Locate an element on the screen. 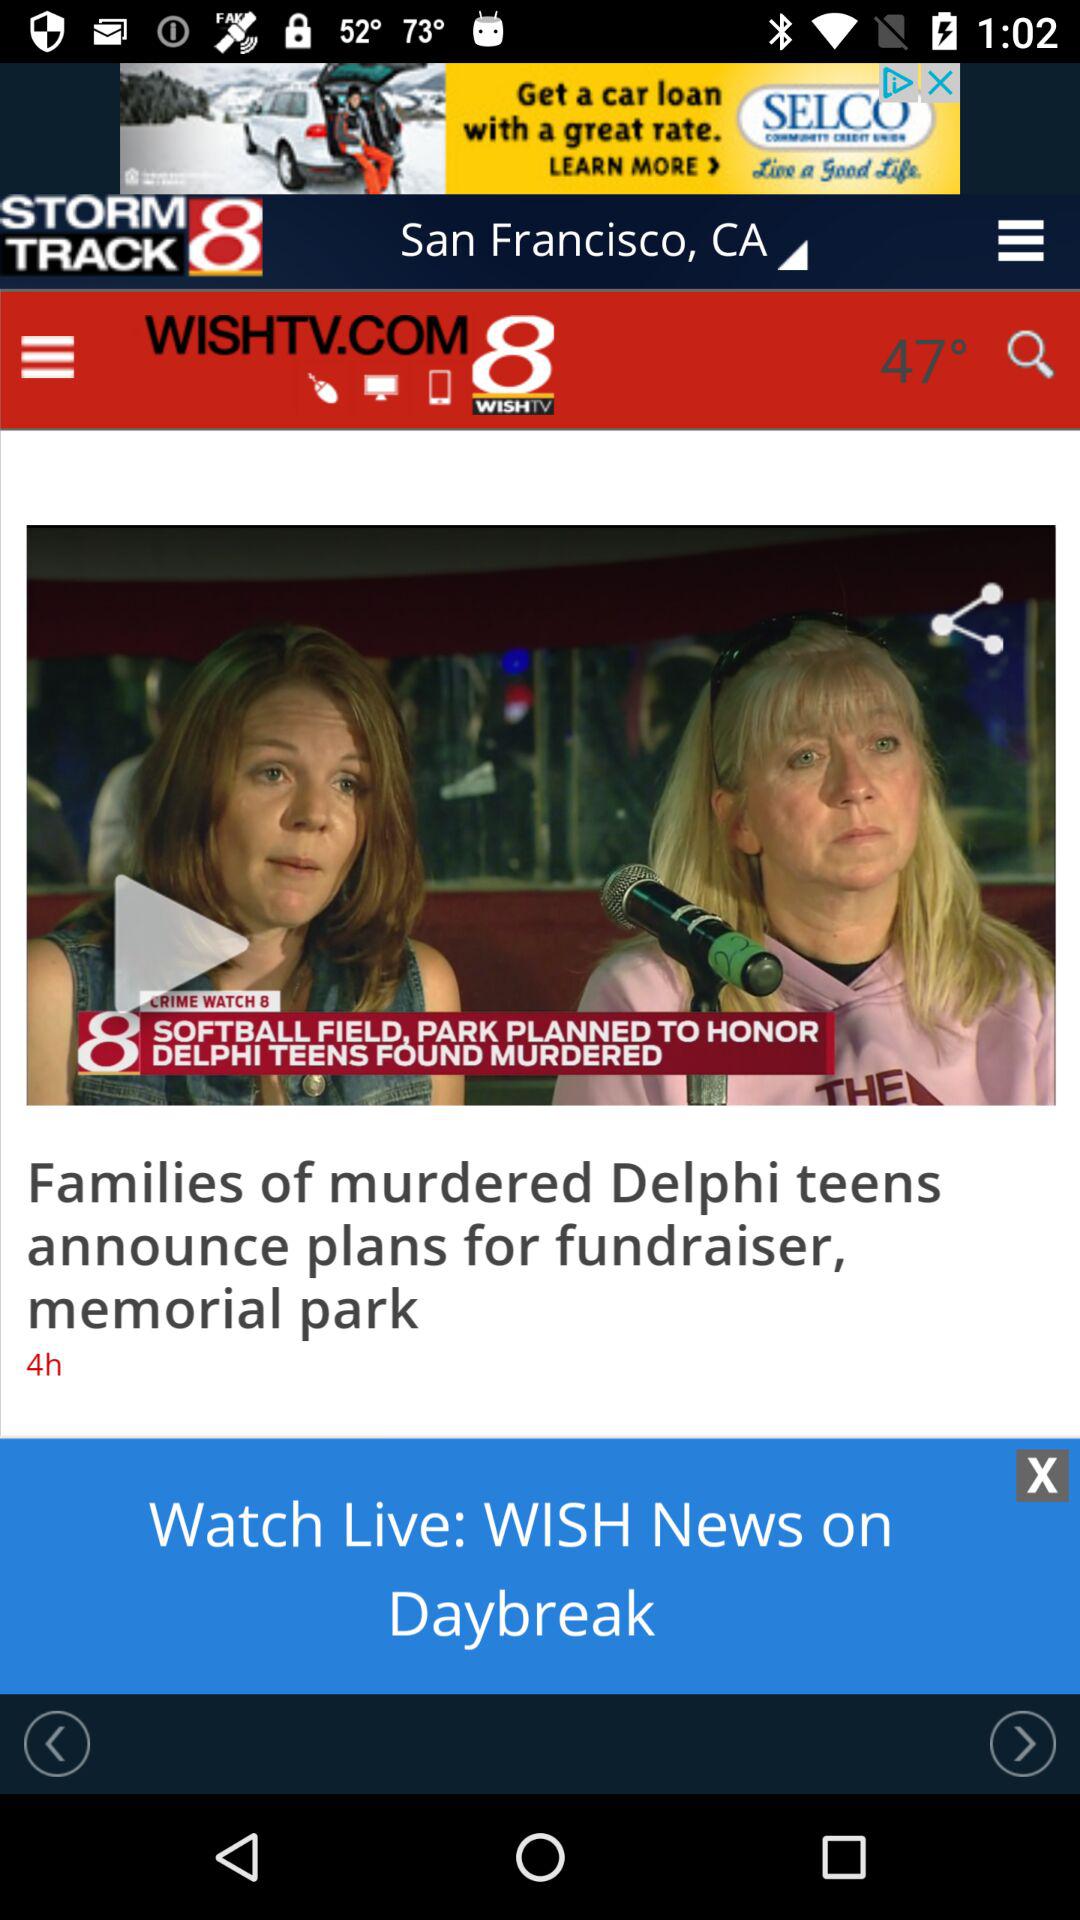  screen is located at coordinates (540, 991).